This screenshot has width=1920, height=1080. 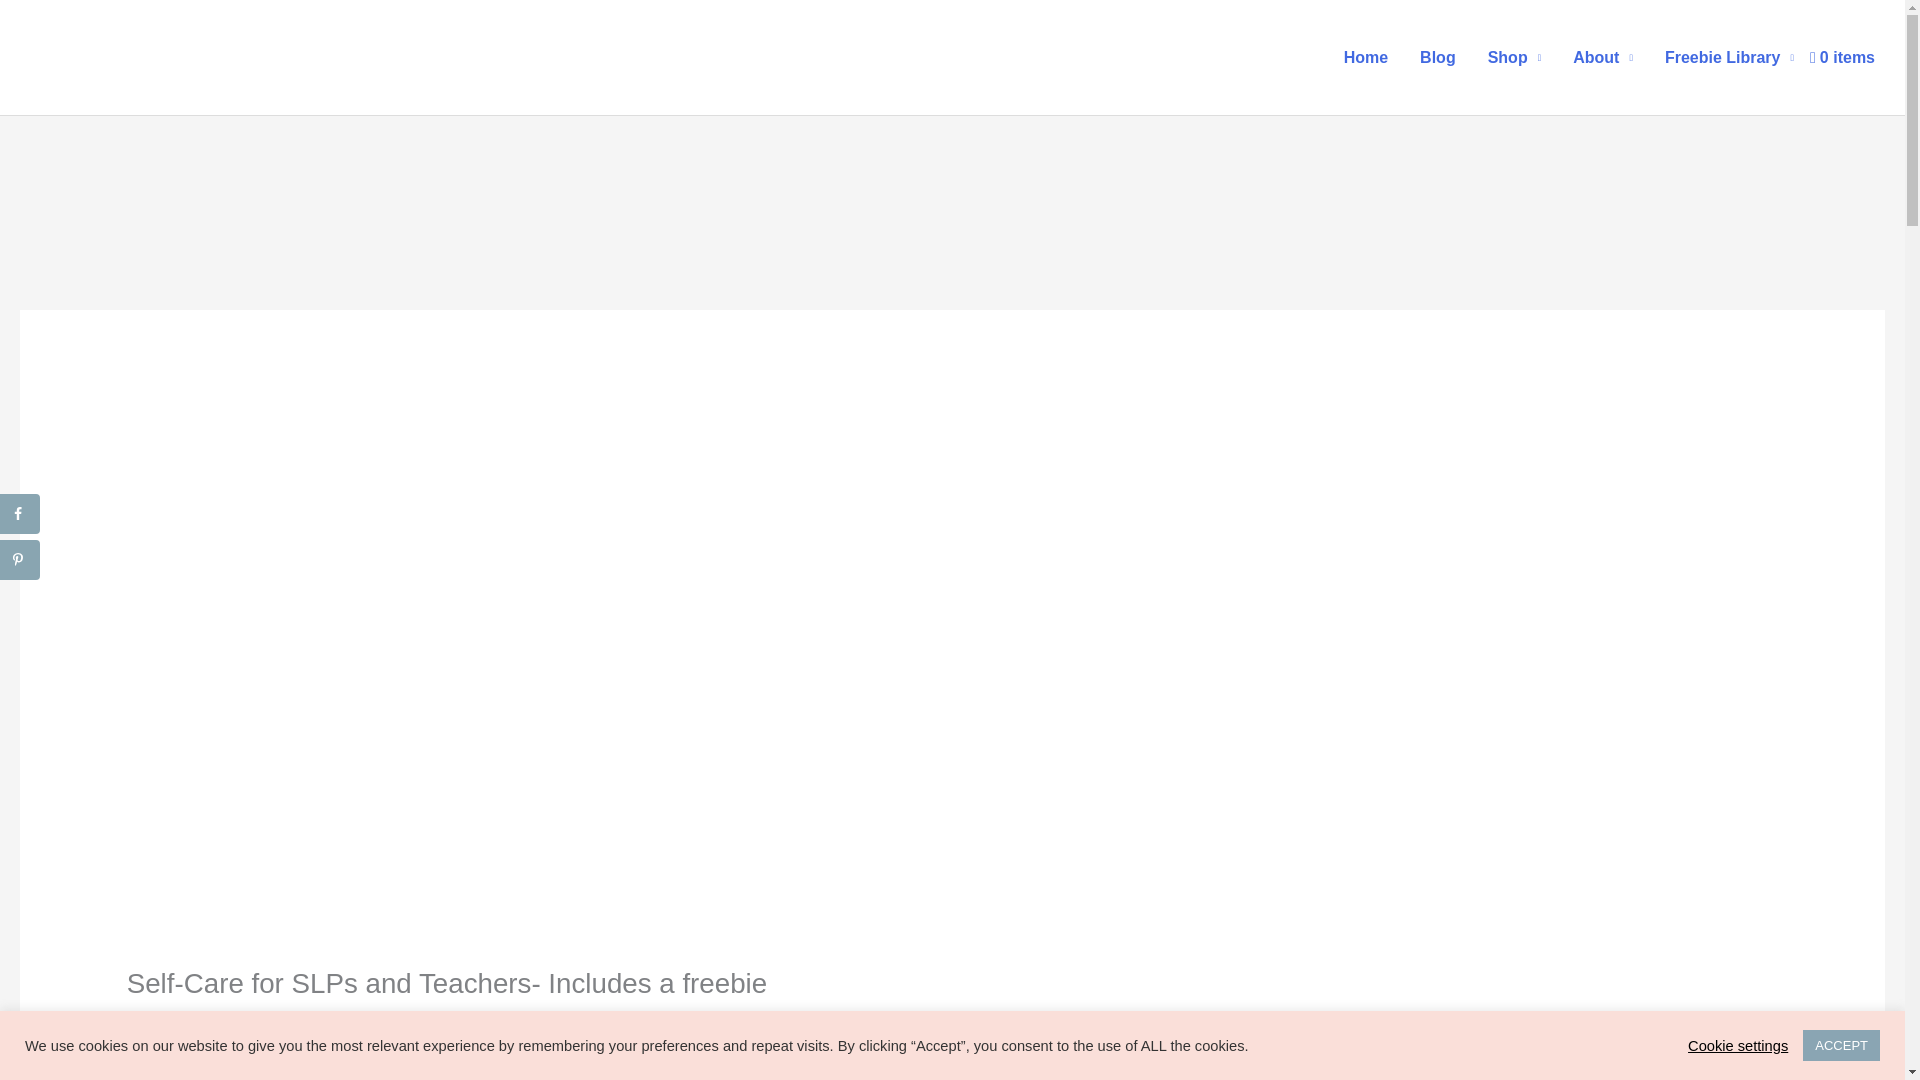 What do you see at coordinates (1842, 56) in the screenshot?
I see `Start shopping` at bounding box center [1842, 56].